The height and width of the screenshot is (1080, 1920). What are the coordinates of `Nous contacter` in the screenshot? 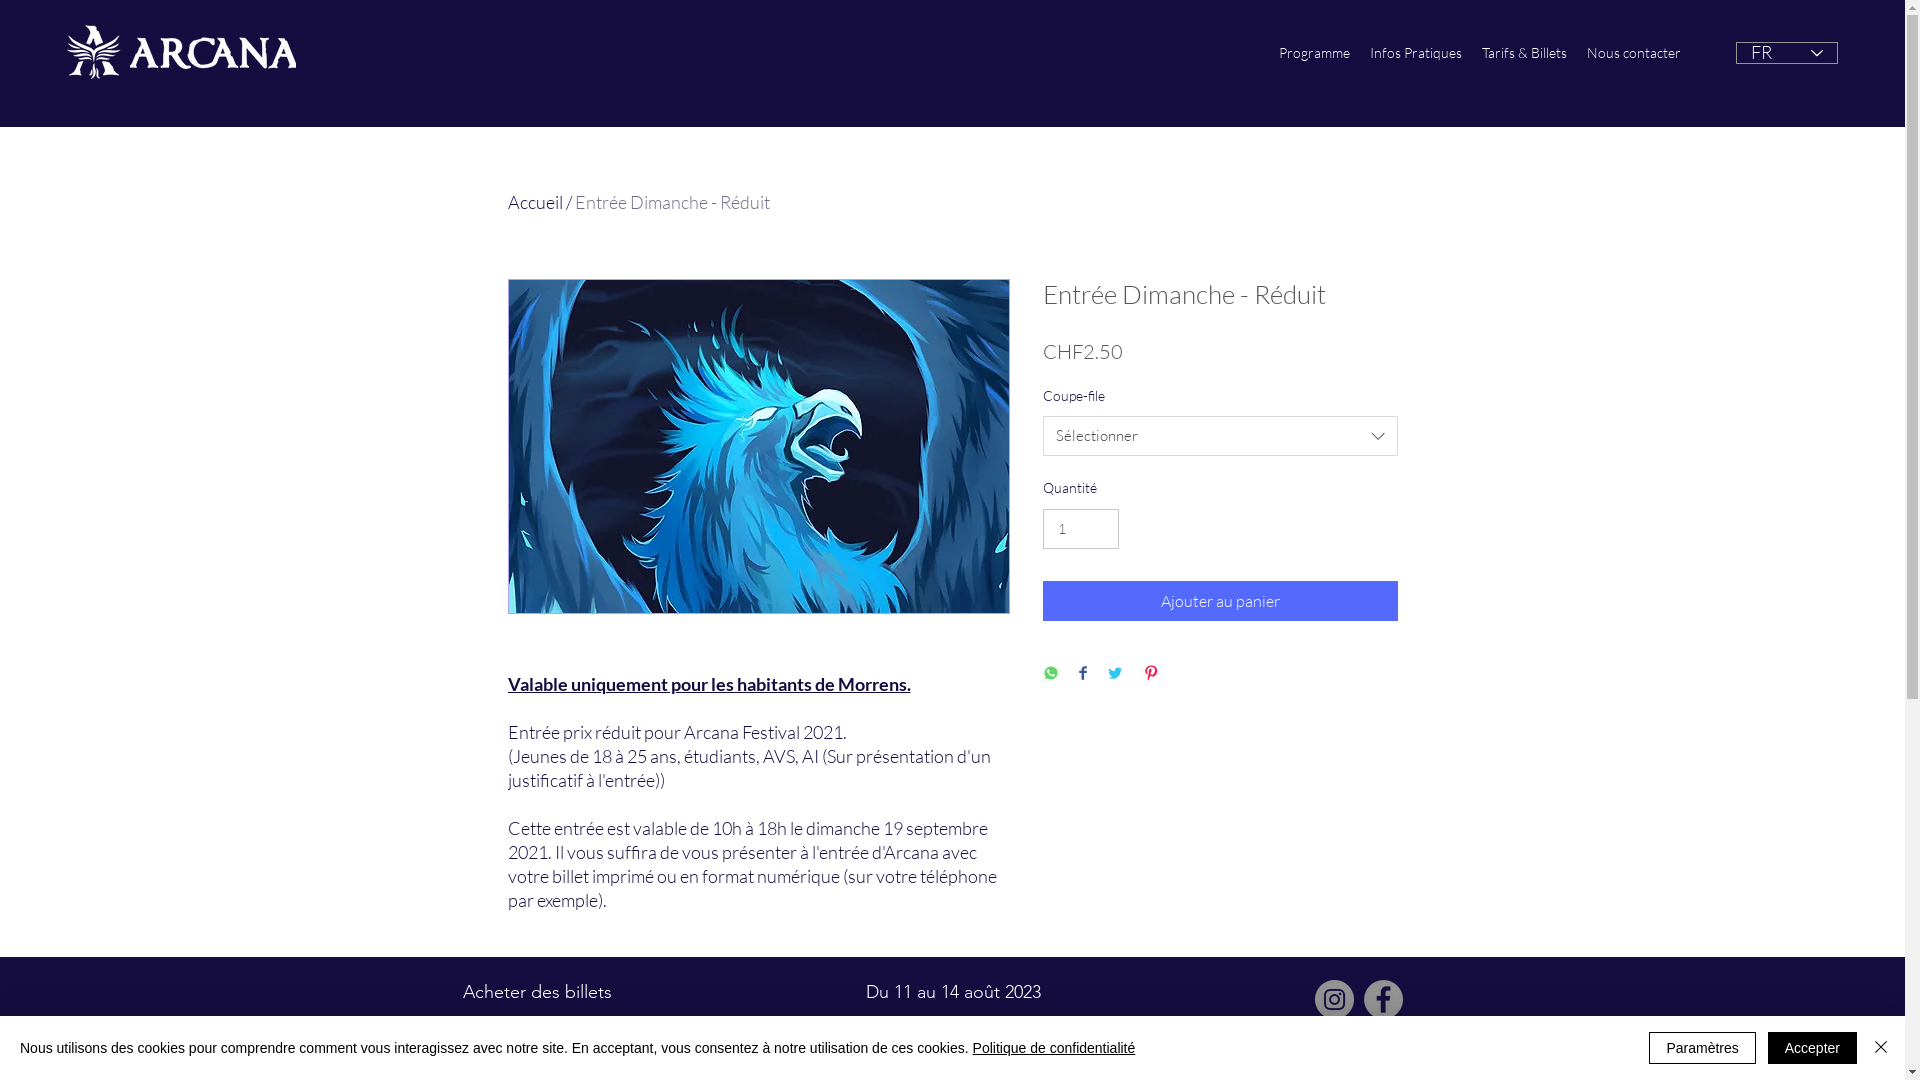 It's located at (1634, 53).